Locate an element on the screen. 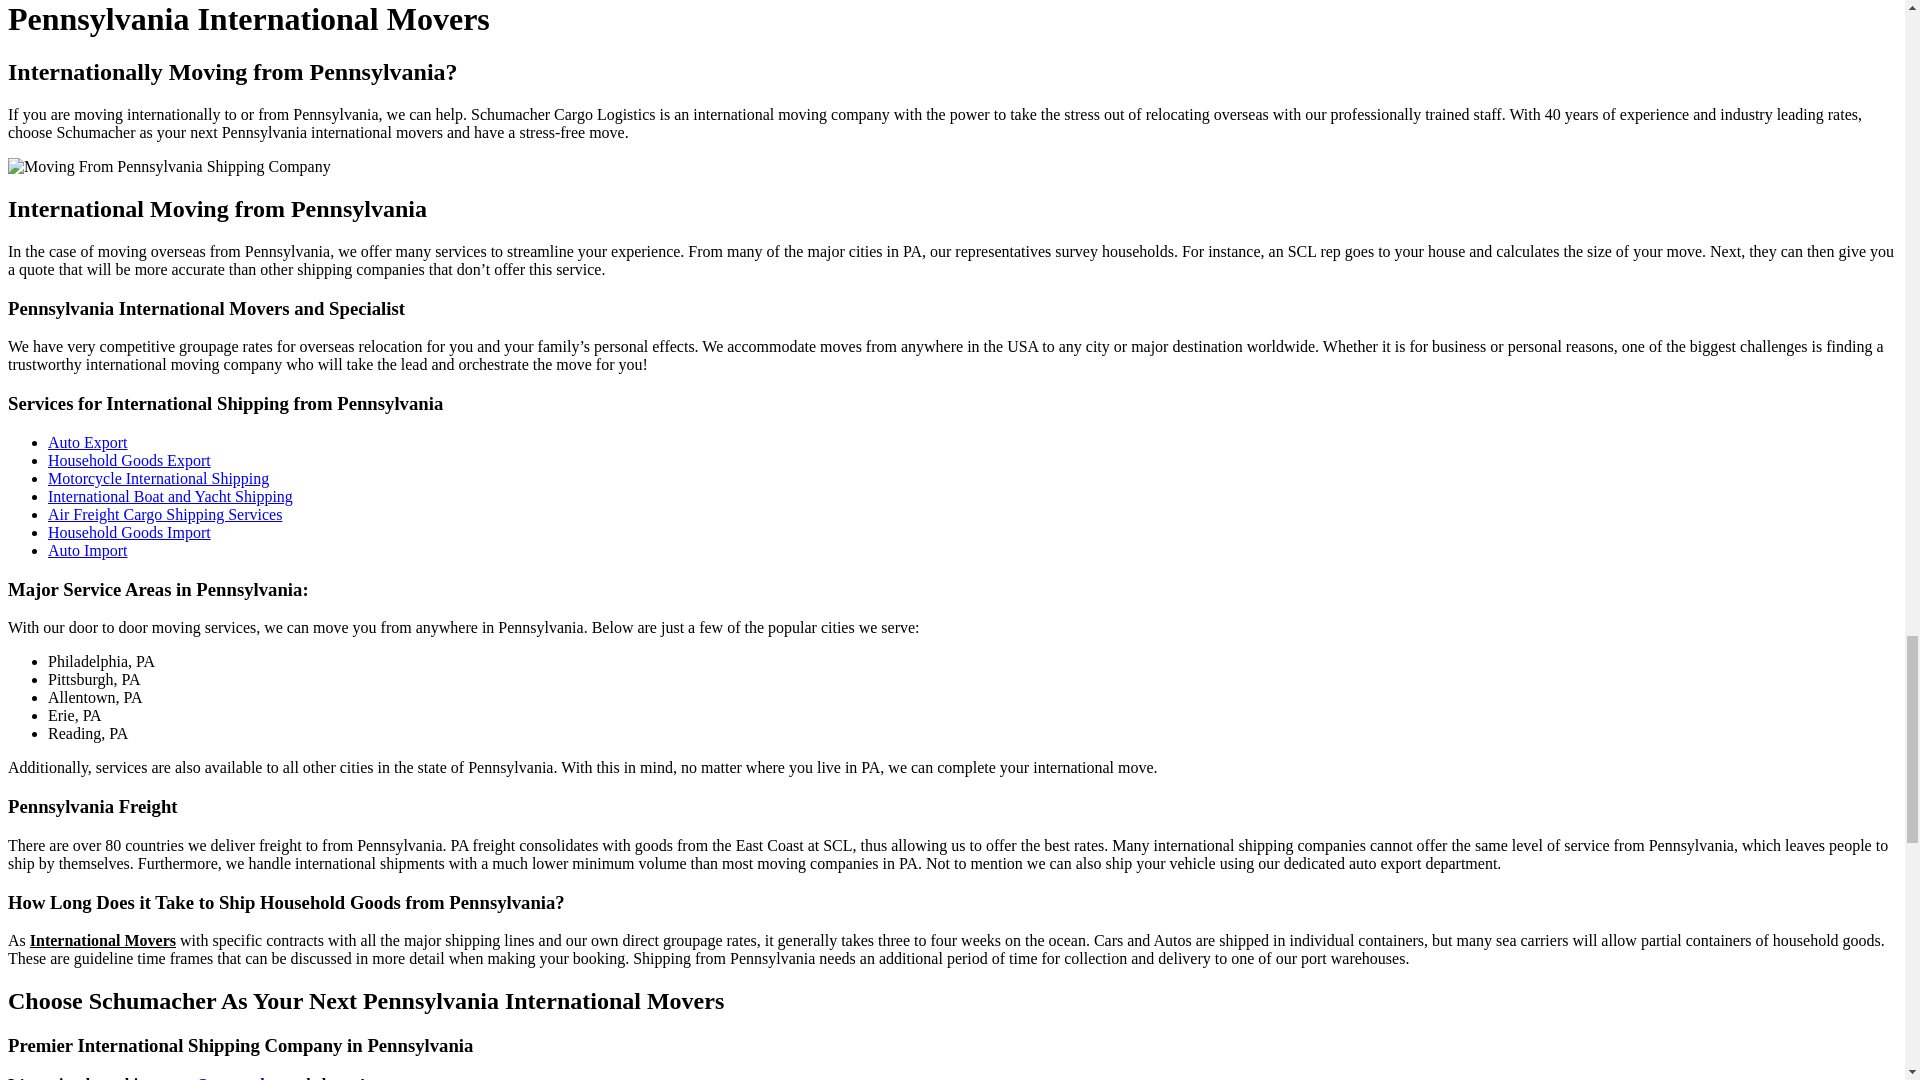 Image resolution: width=1920 pixels, height=1080 pixels. International Motorcycle Shipping is located at coordinates (158, 478).